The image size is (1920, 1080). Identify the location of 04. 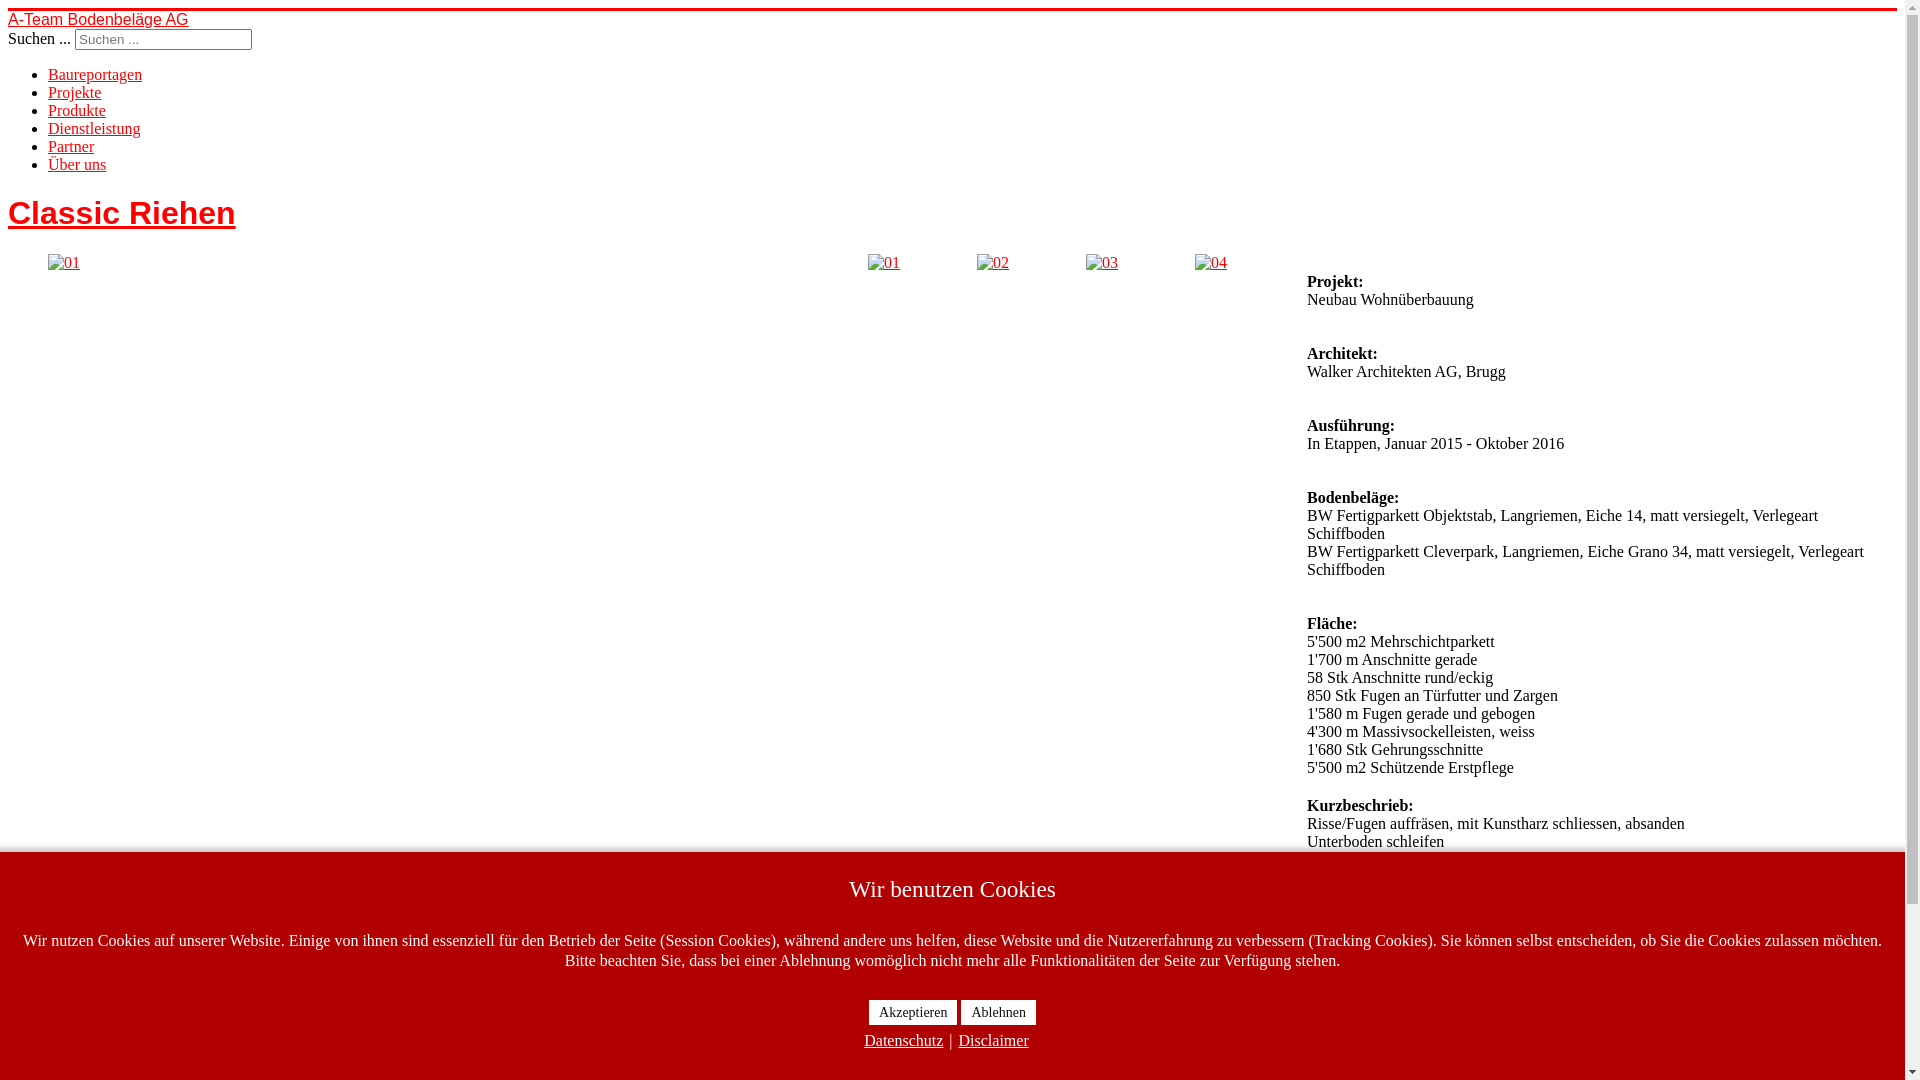
(1211, 263).